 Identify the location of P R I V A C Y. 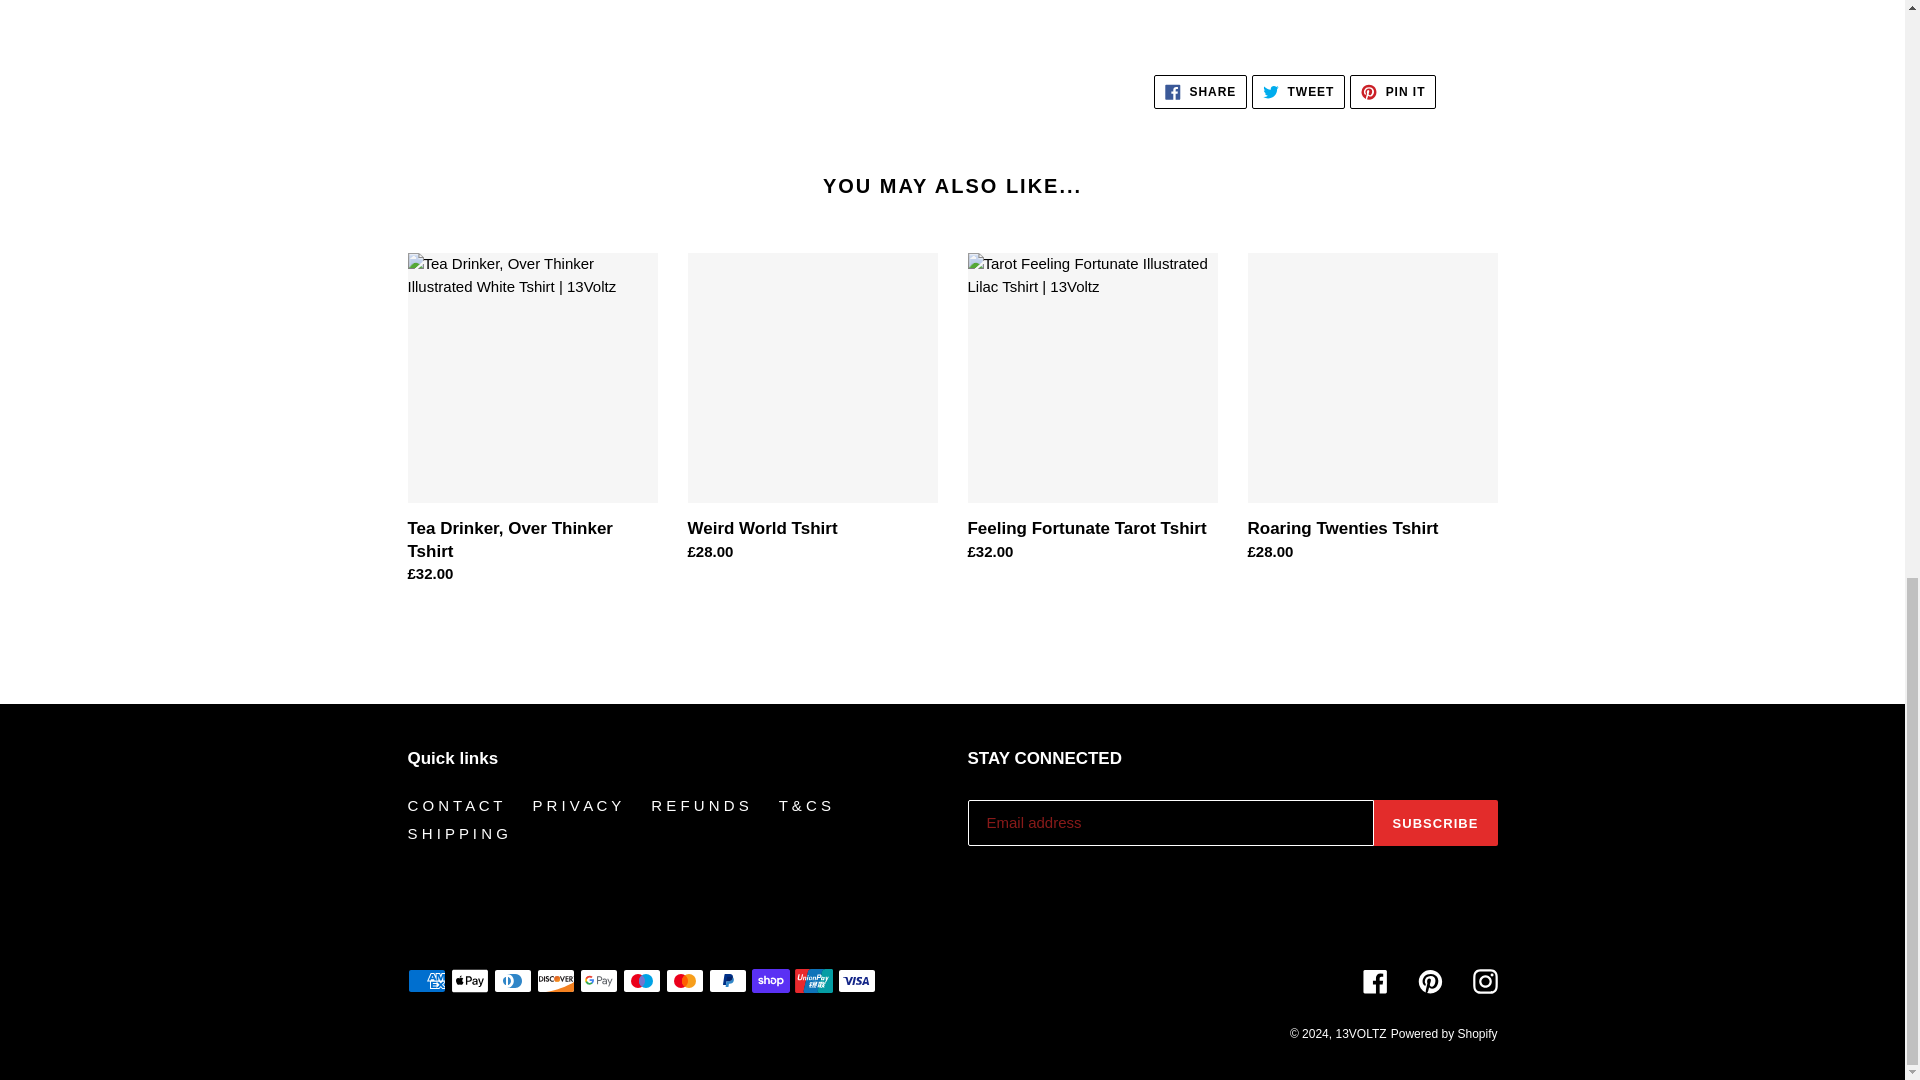
(1298, 92).